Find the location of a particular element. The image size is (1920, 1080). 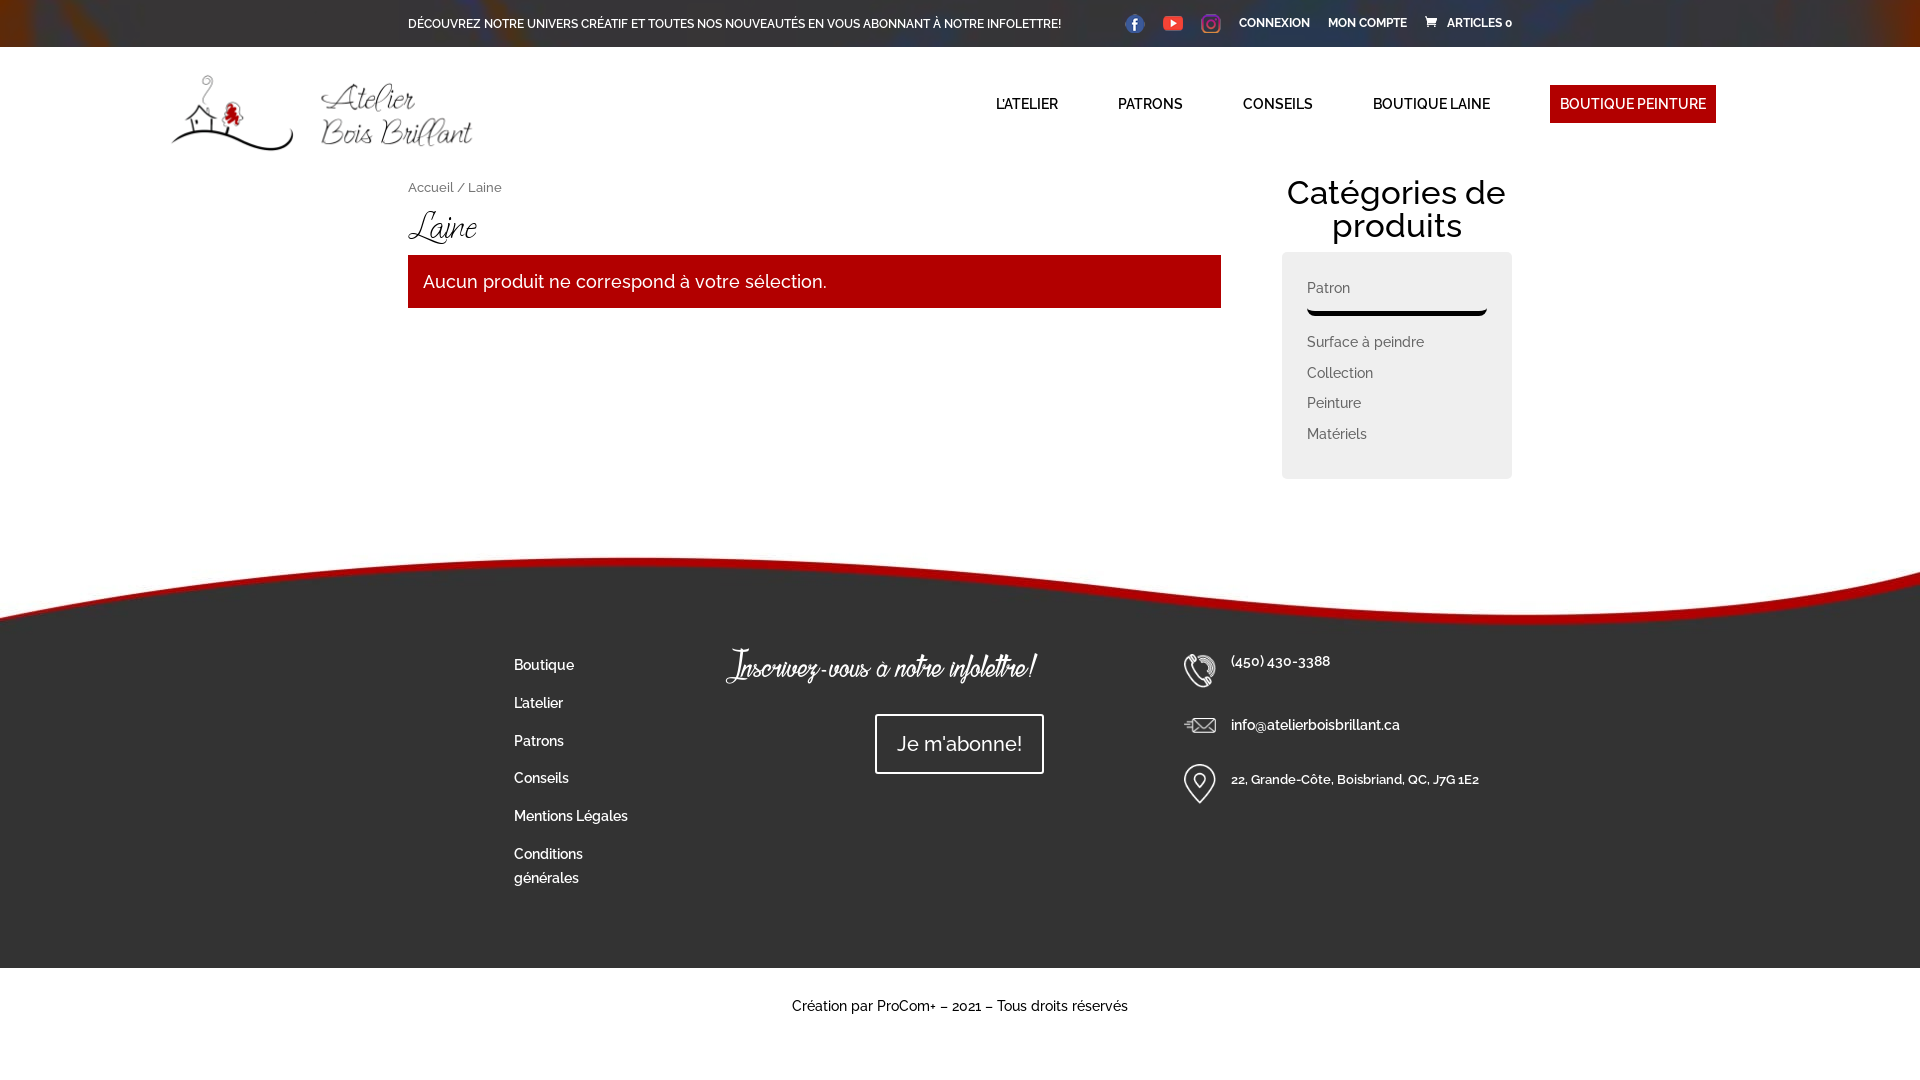

BOUTIQUE PEINTURE is located at coordinates (1633, 104).